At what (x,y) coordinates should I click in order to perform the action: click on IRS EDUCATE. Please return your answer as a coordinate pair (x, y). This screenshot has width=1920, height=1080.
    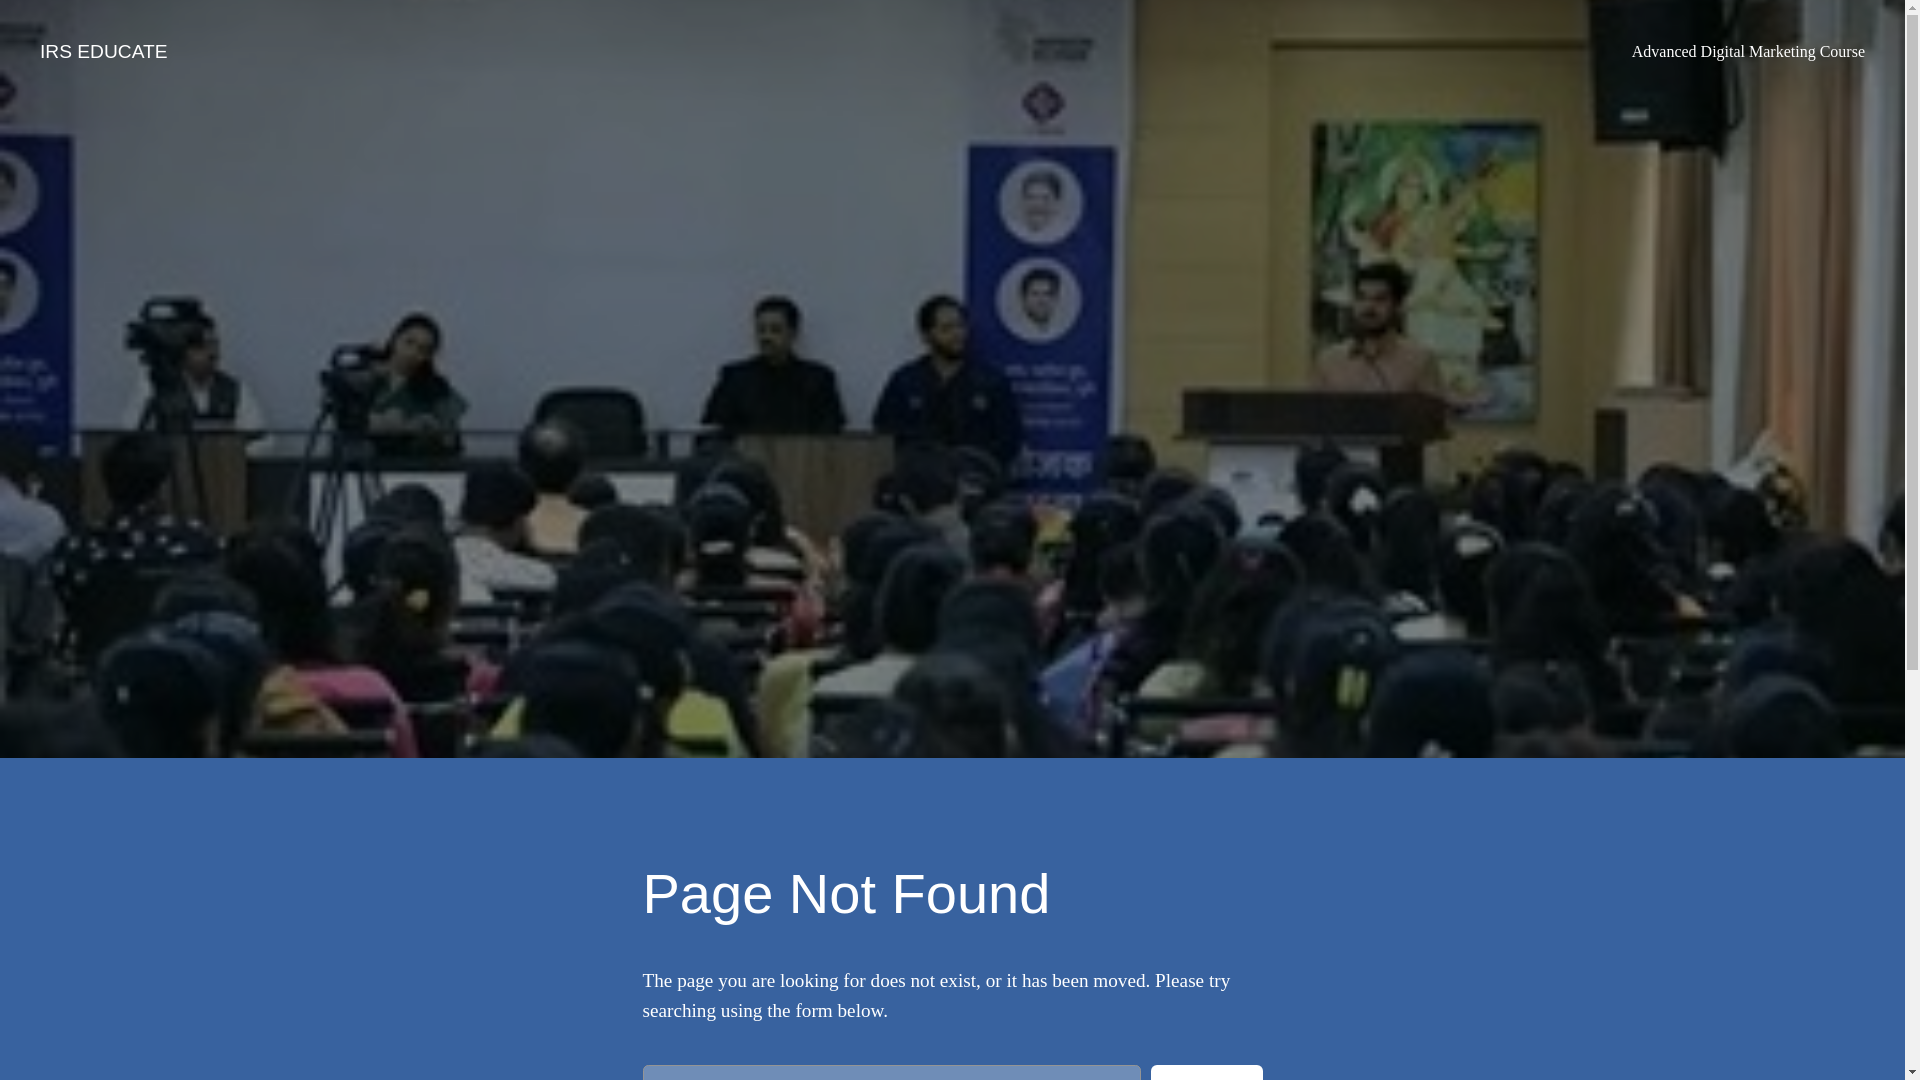
    Looking at the image, I should click on (104, 51).